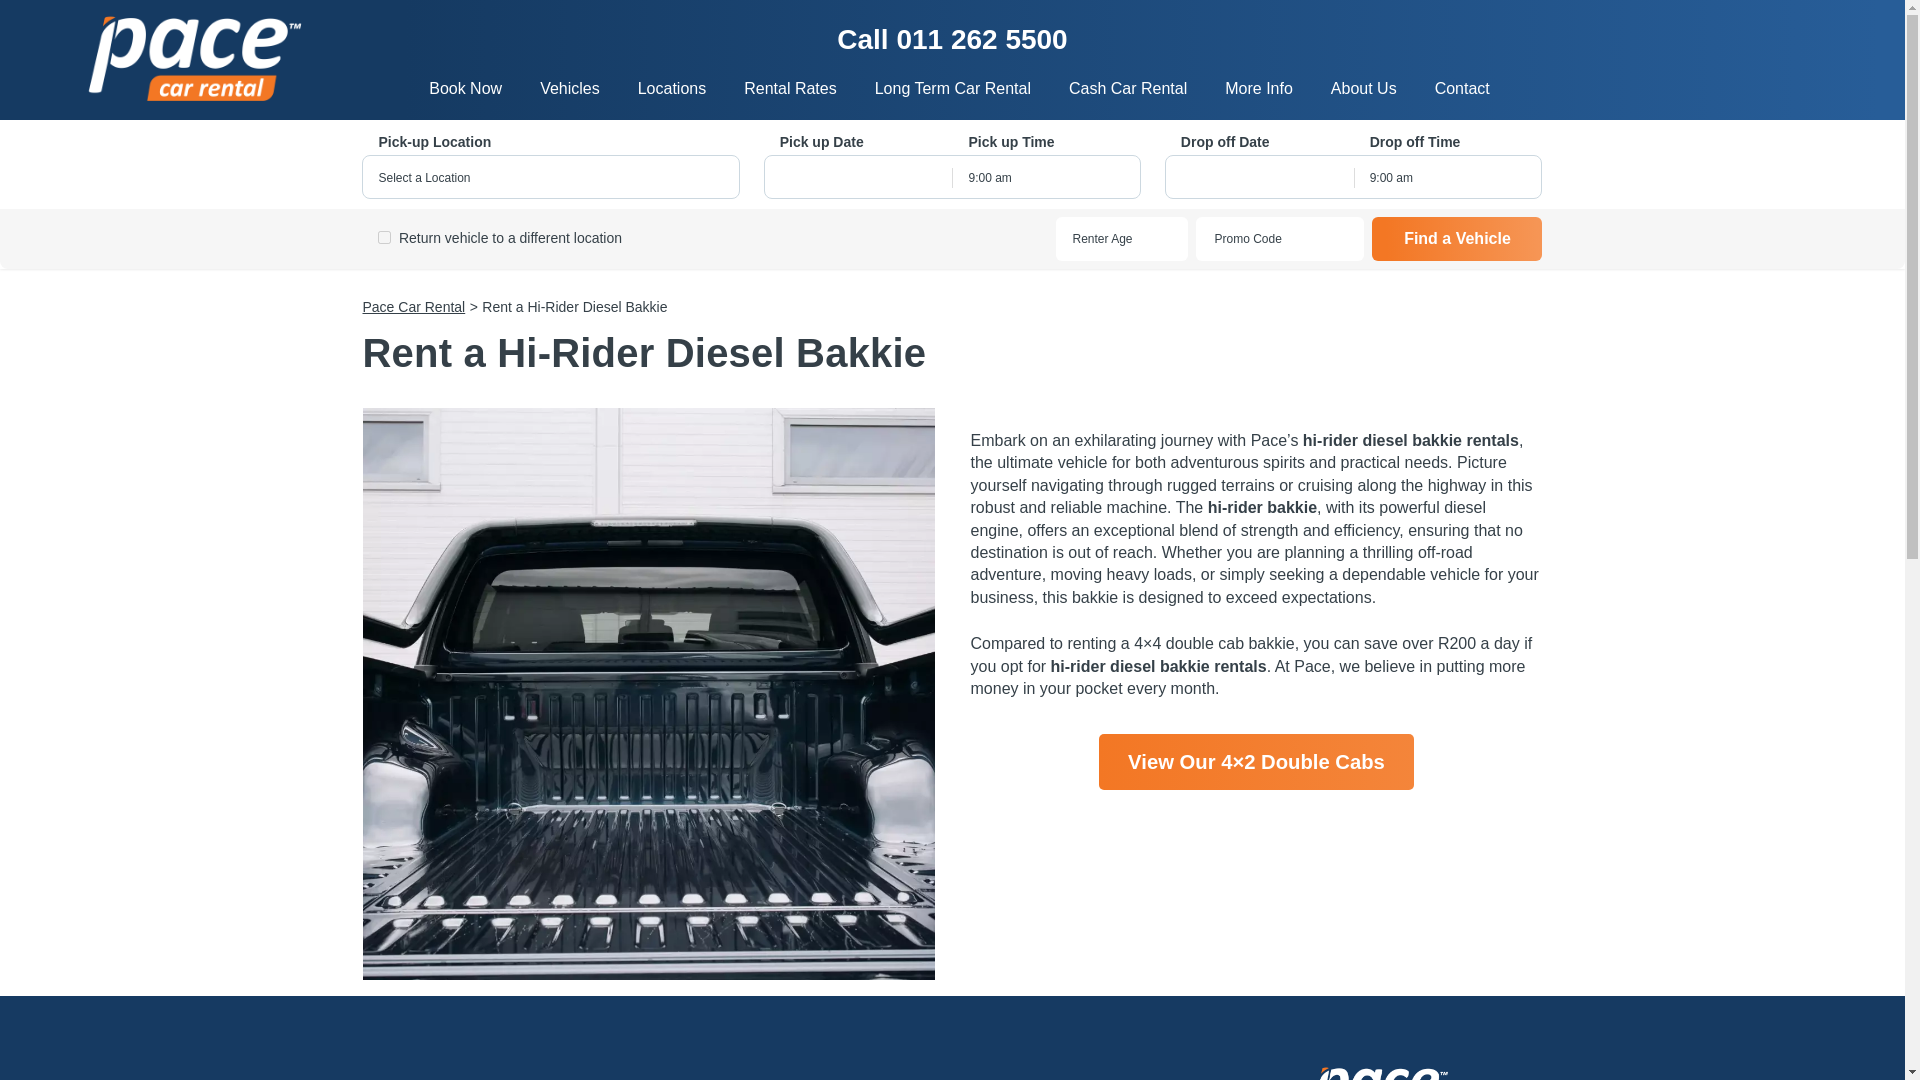  What do you see at coordinates (1456, 239) in the screenshot?
I see `Find a Vehicle` at bounding box center [1456, 239].